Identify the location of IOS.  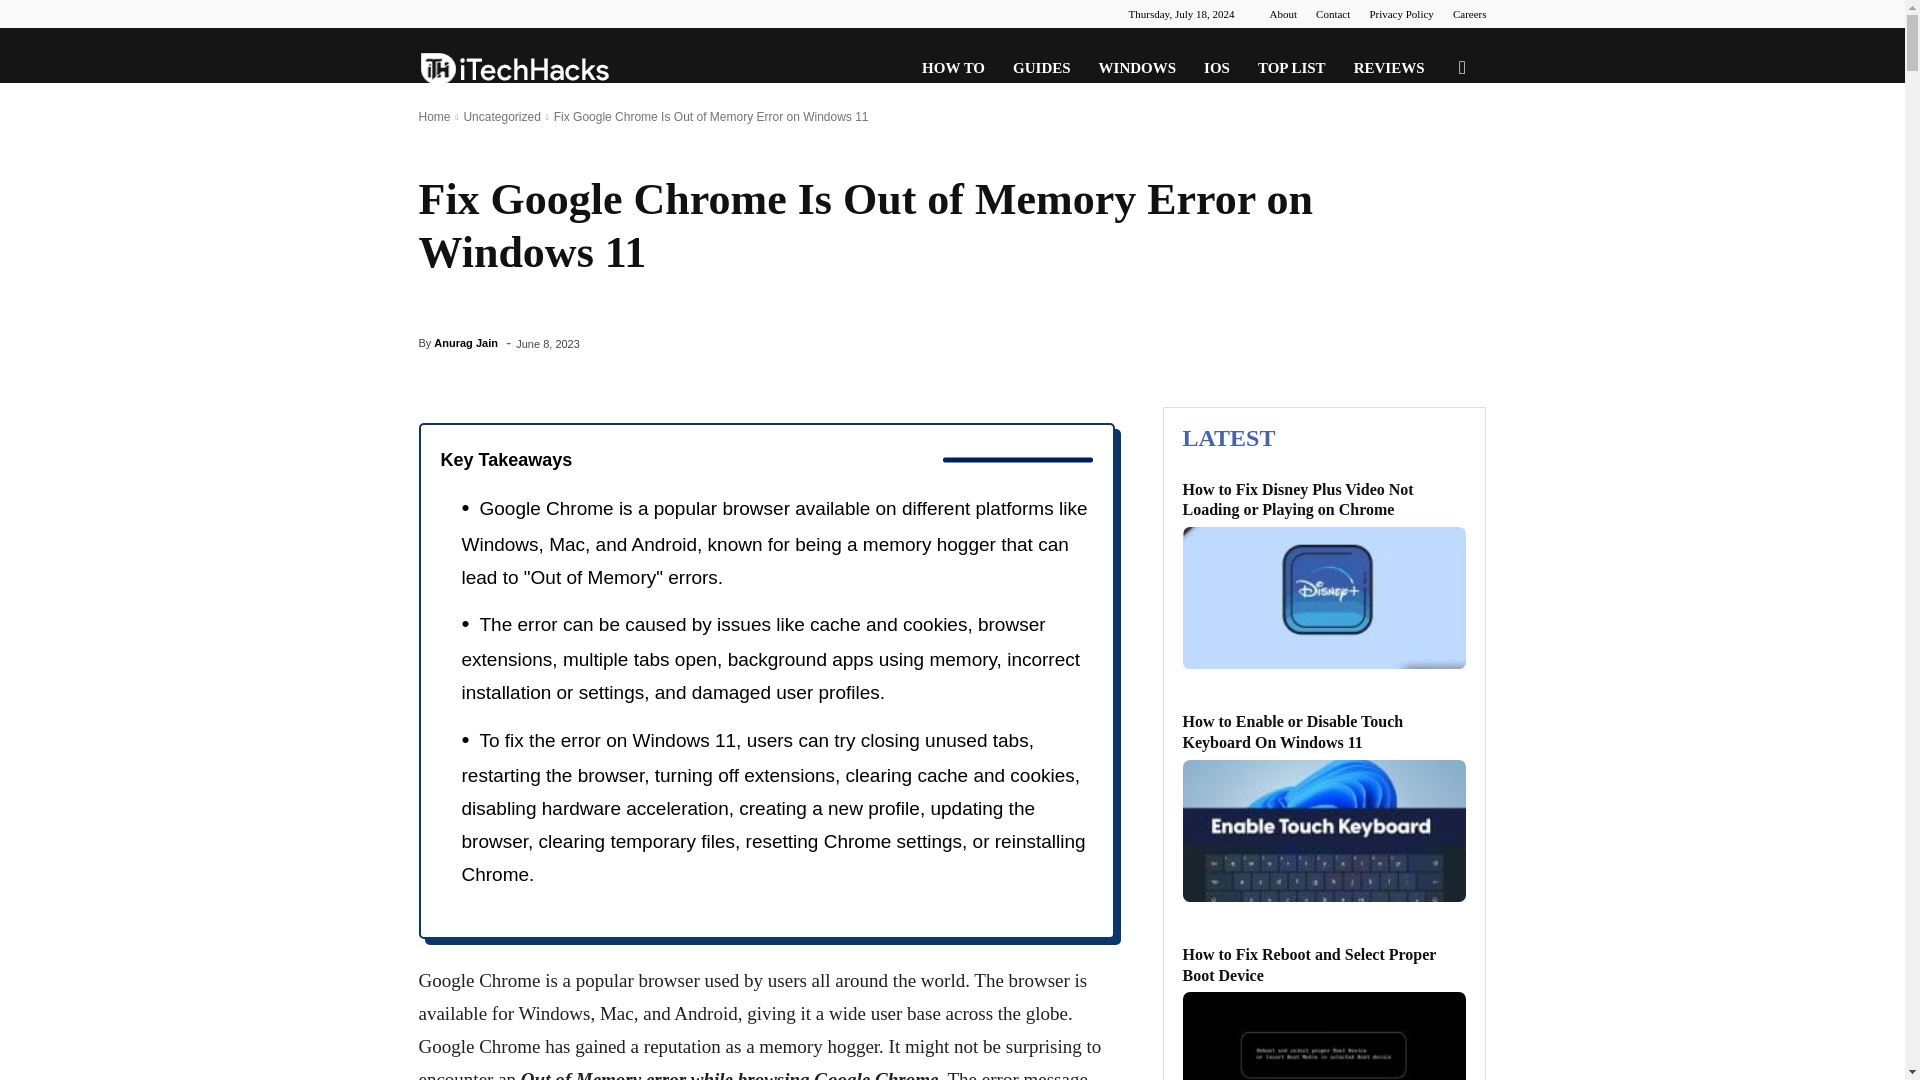
(1217, 68).